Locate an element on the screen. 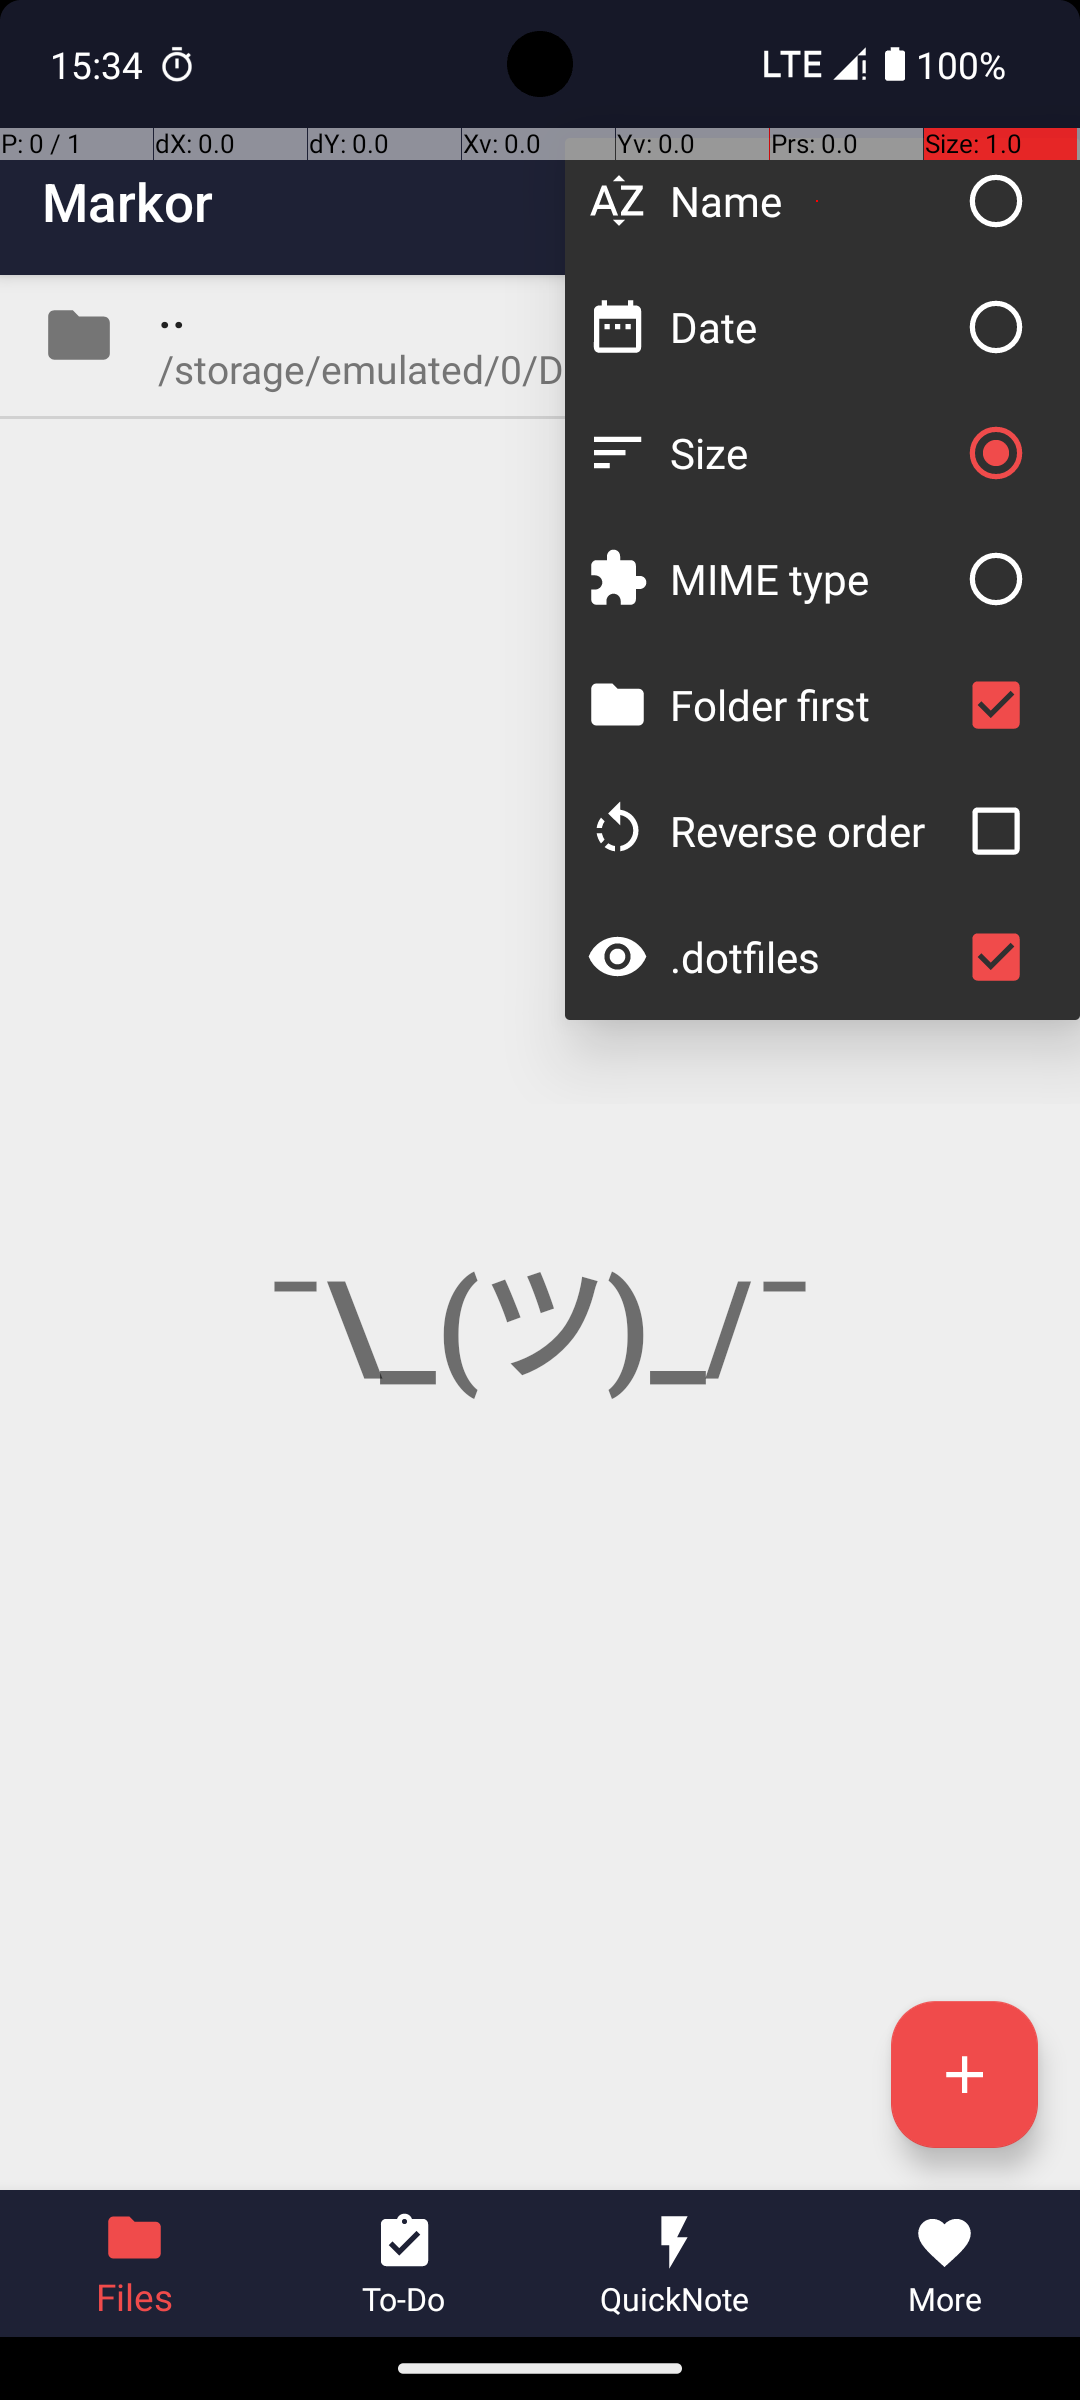 The width and height of the screenshot is (1080, 2400). .dotfiles is located at coordinates (812, 956).